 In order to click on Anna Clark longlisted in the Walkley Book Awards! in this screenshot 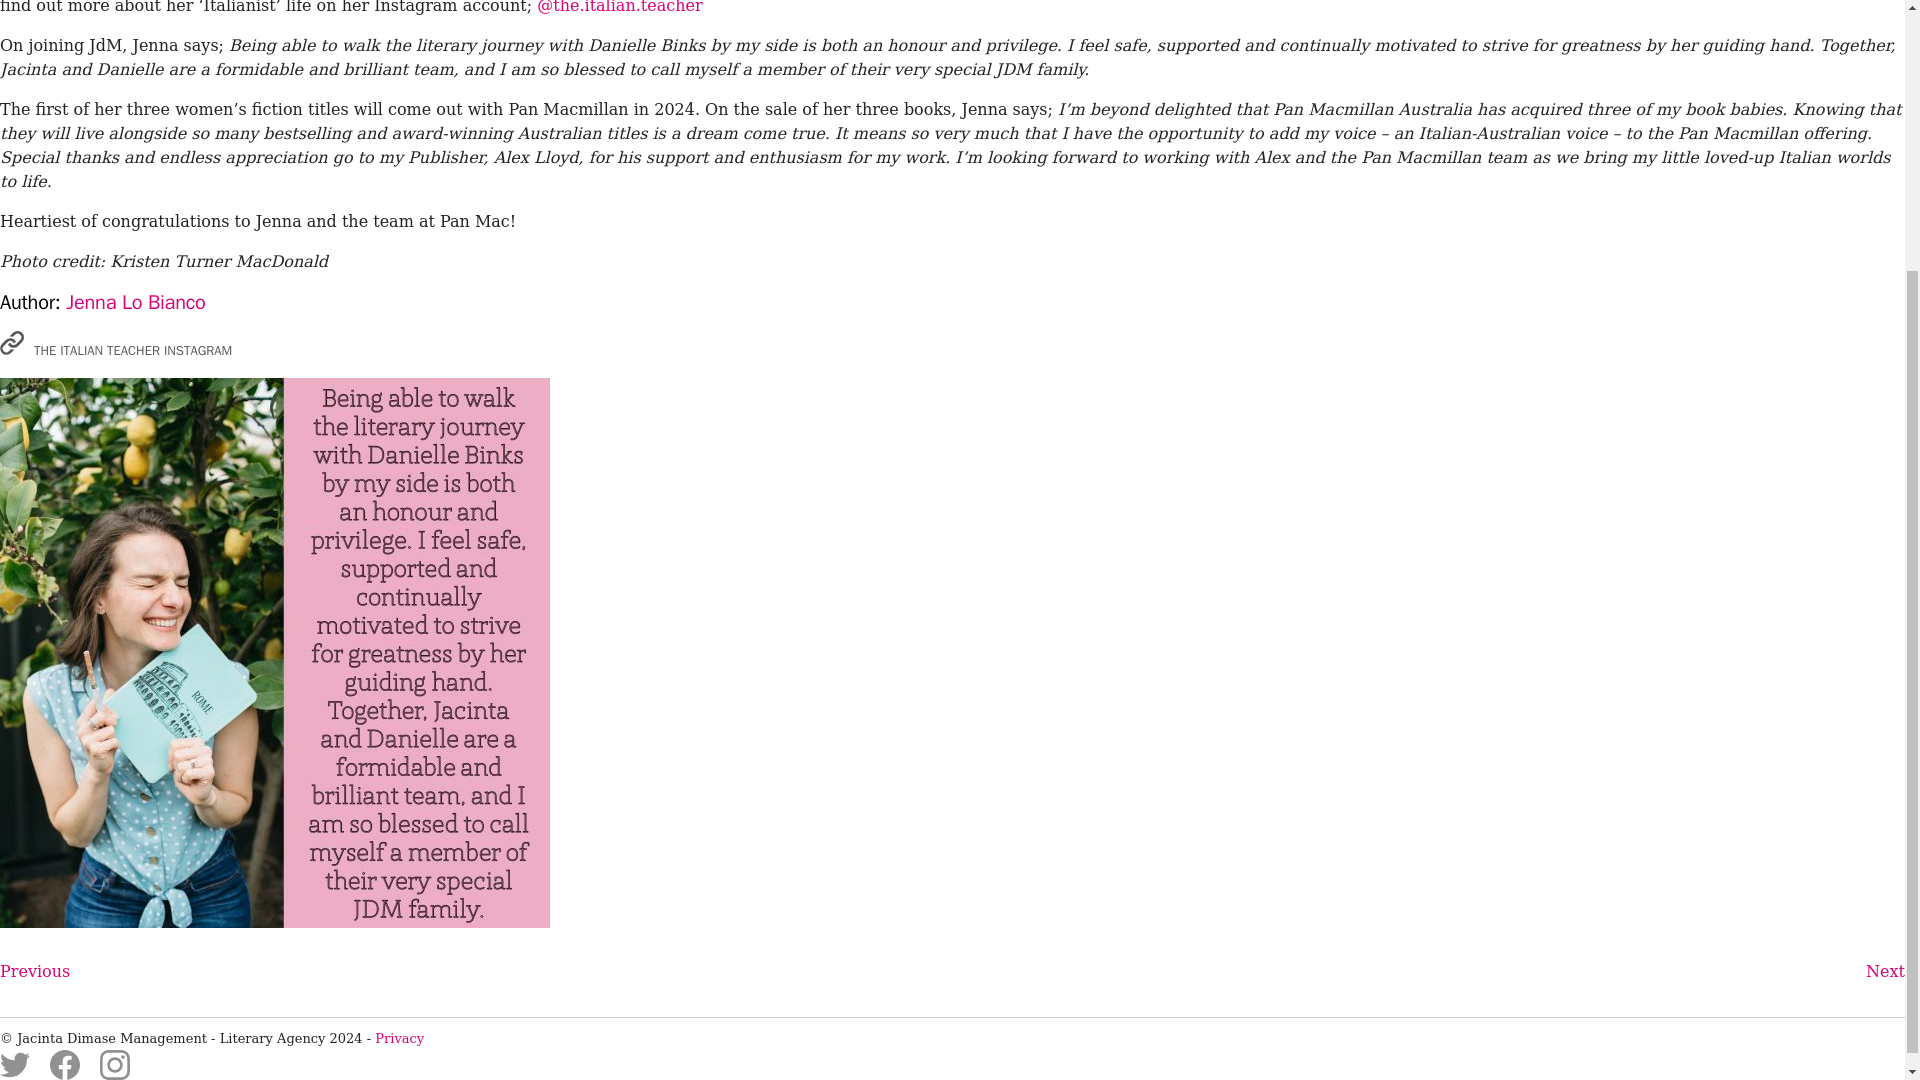, I will do `click(34, 972)`.